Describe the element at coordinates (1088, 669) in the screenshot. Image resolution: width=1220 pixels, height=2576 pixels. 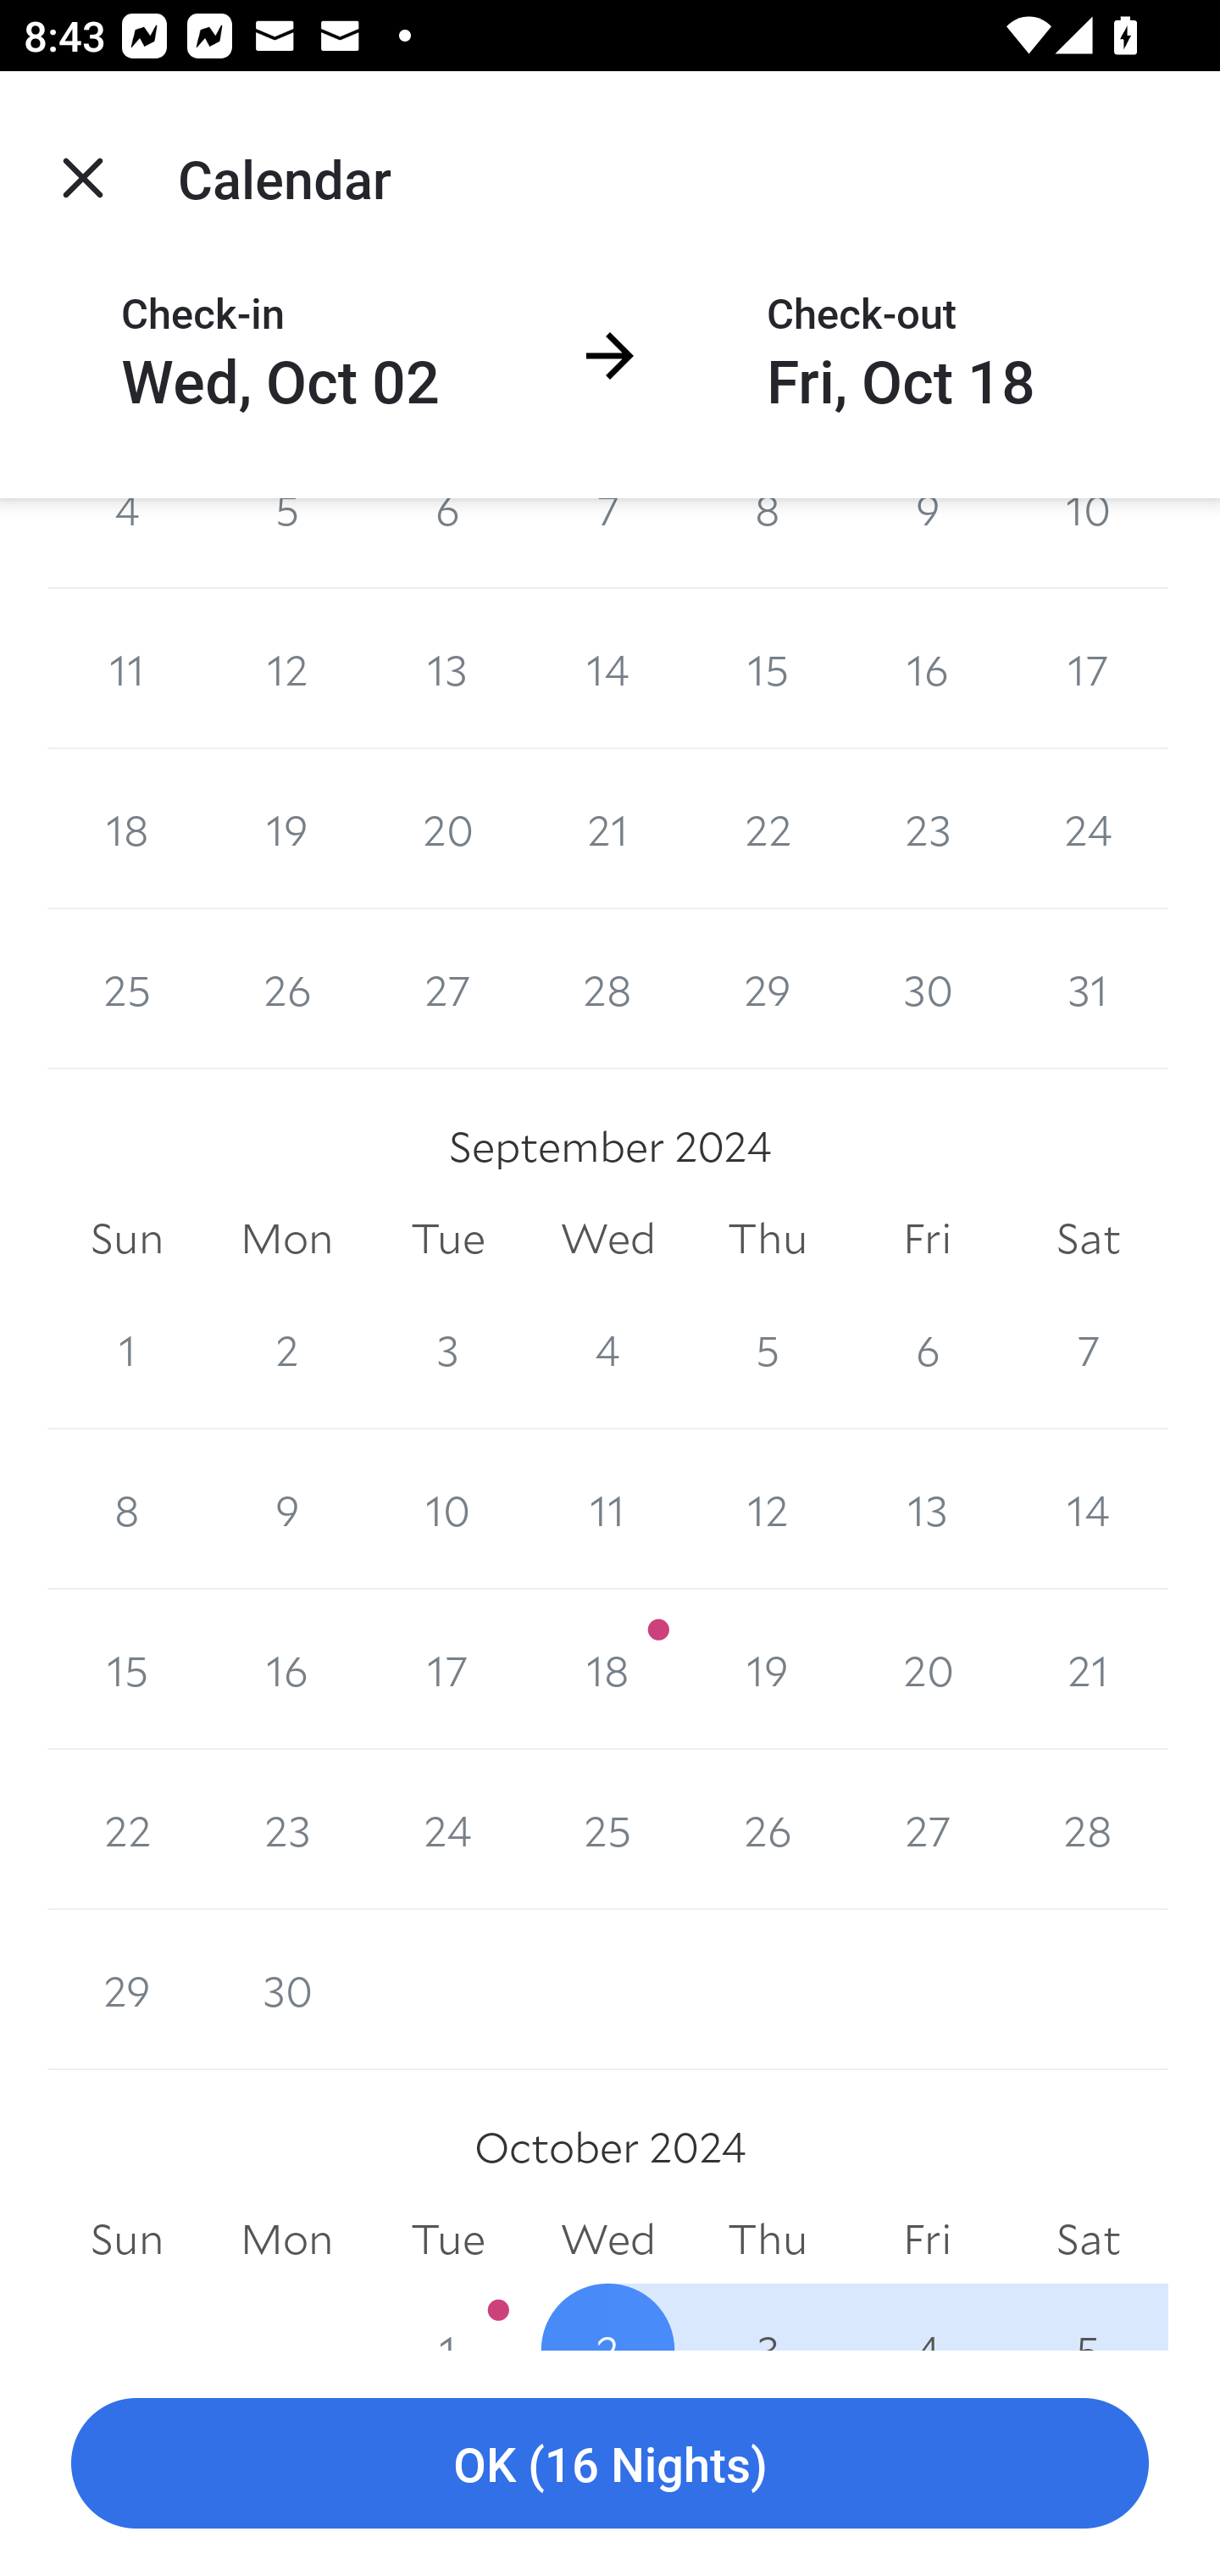
I see `17 17 August 2024` at that location.